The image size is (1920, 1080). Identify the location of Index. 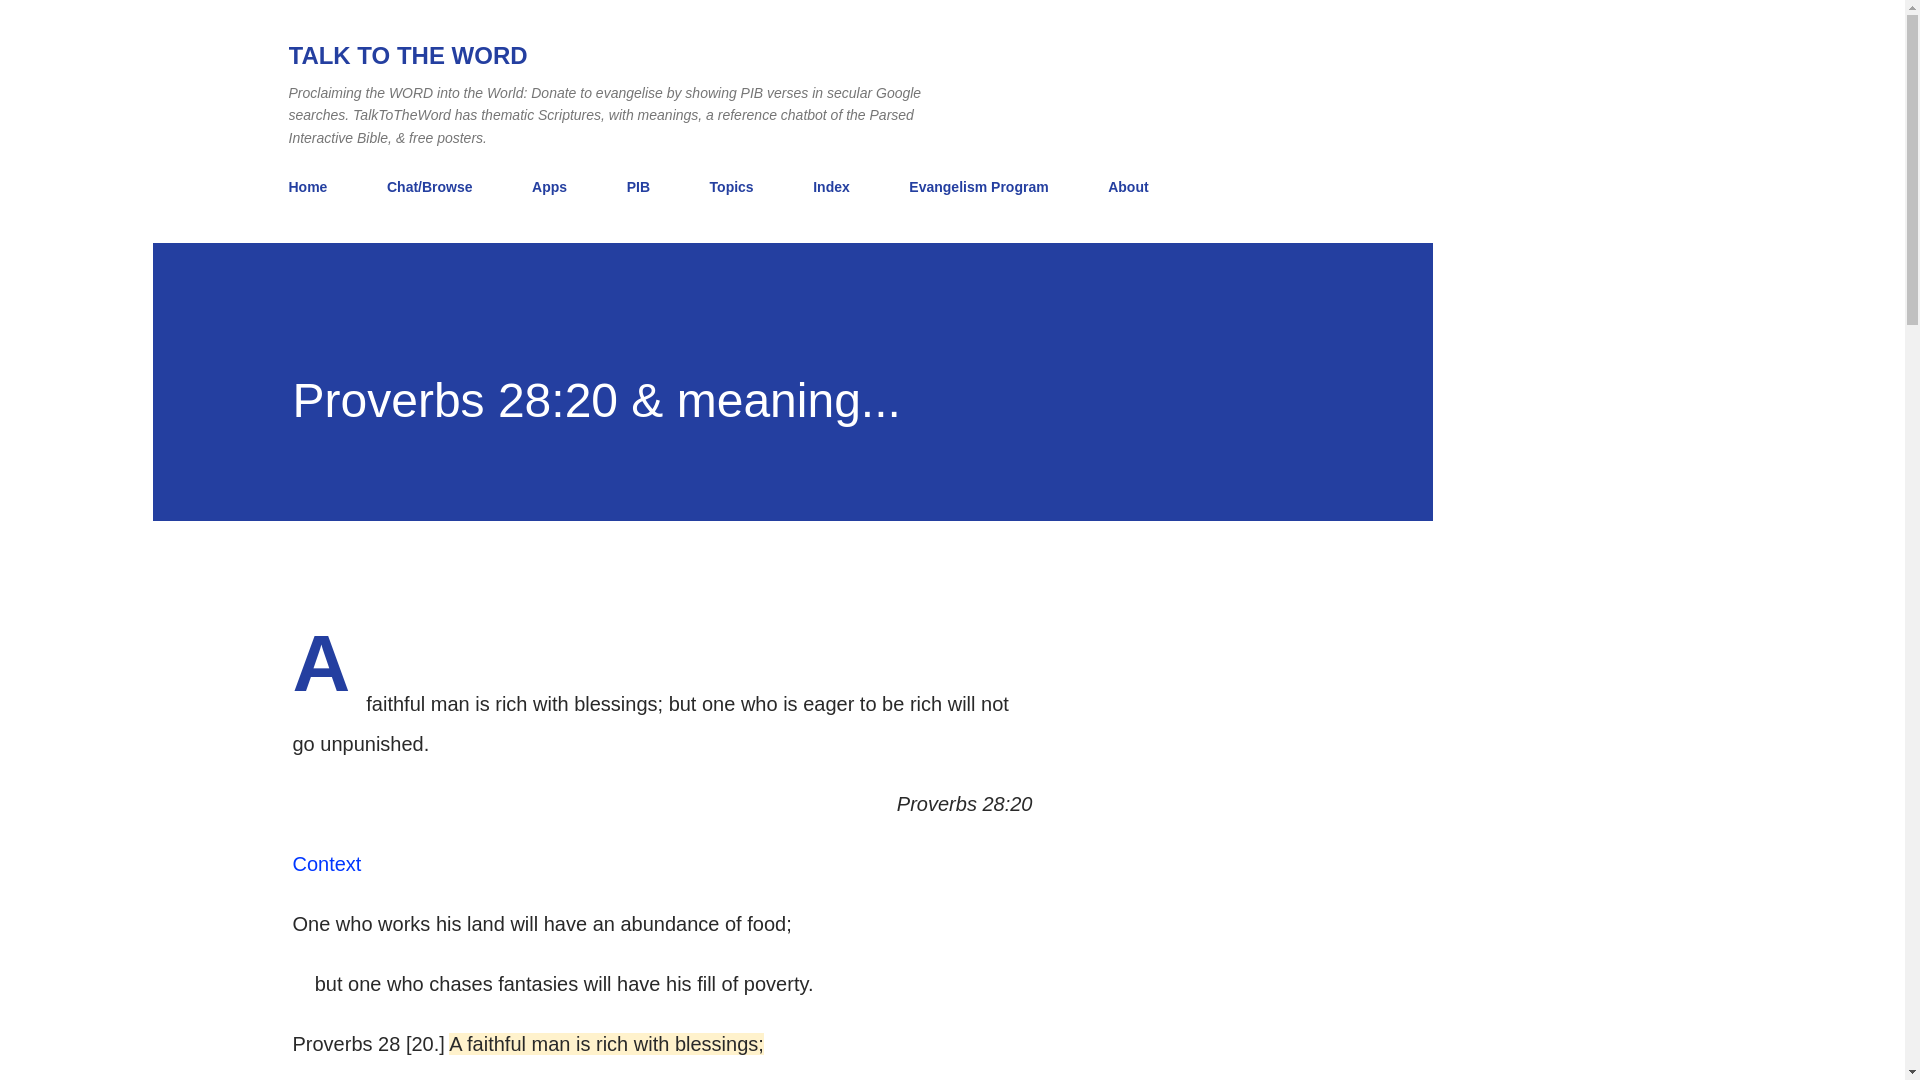
(831, 187).